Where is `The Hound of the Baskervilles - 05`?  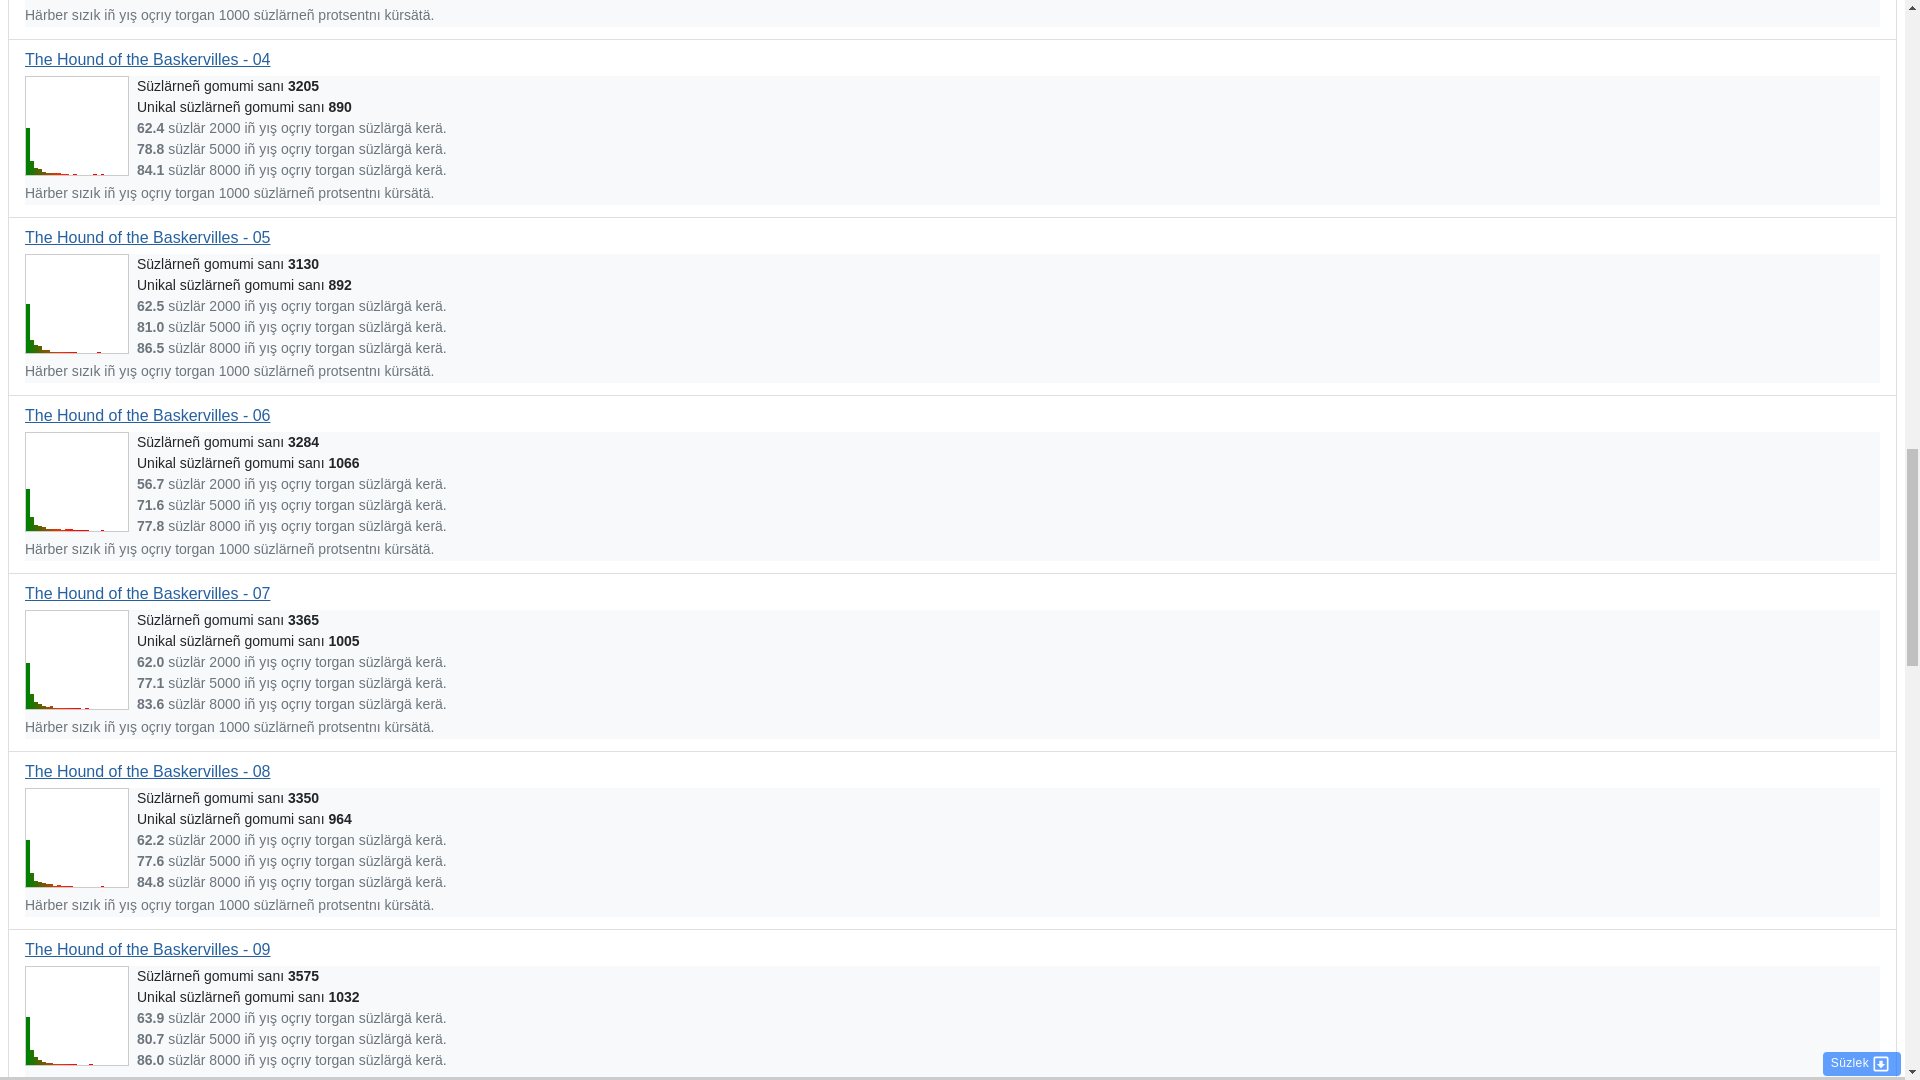
The Hound of the Baskervilles - 05 is located at coordinates (147, 237).